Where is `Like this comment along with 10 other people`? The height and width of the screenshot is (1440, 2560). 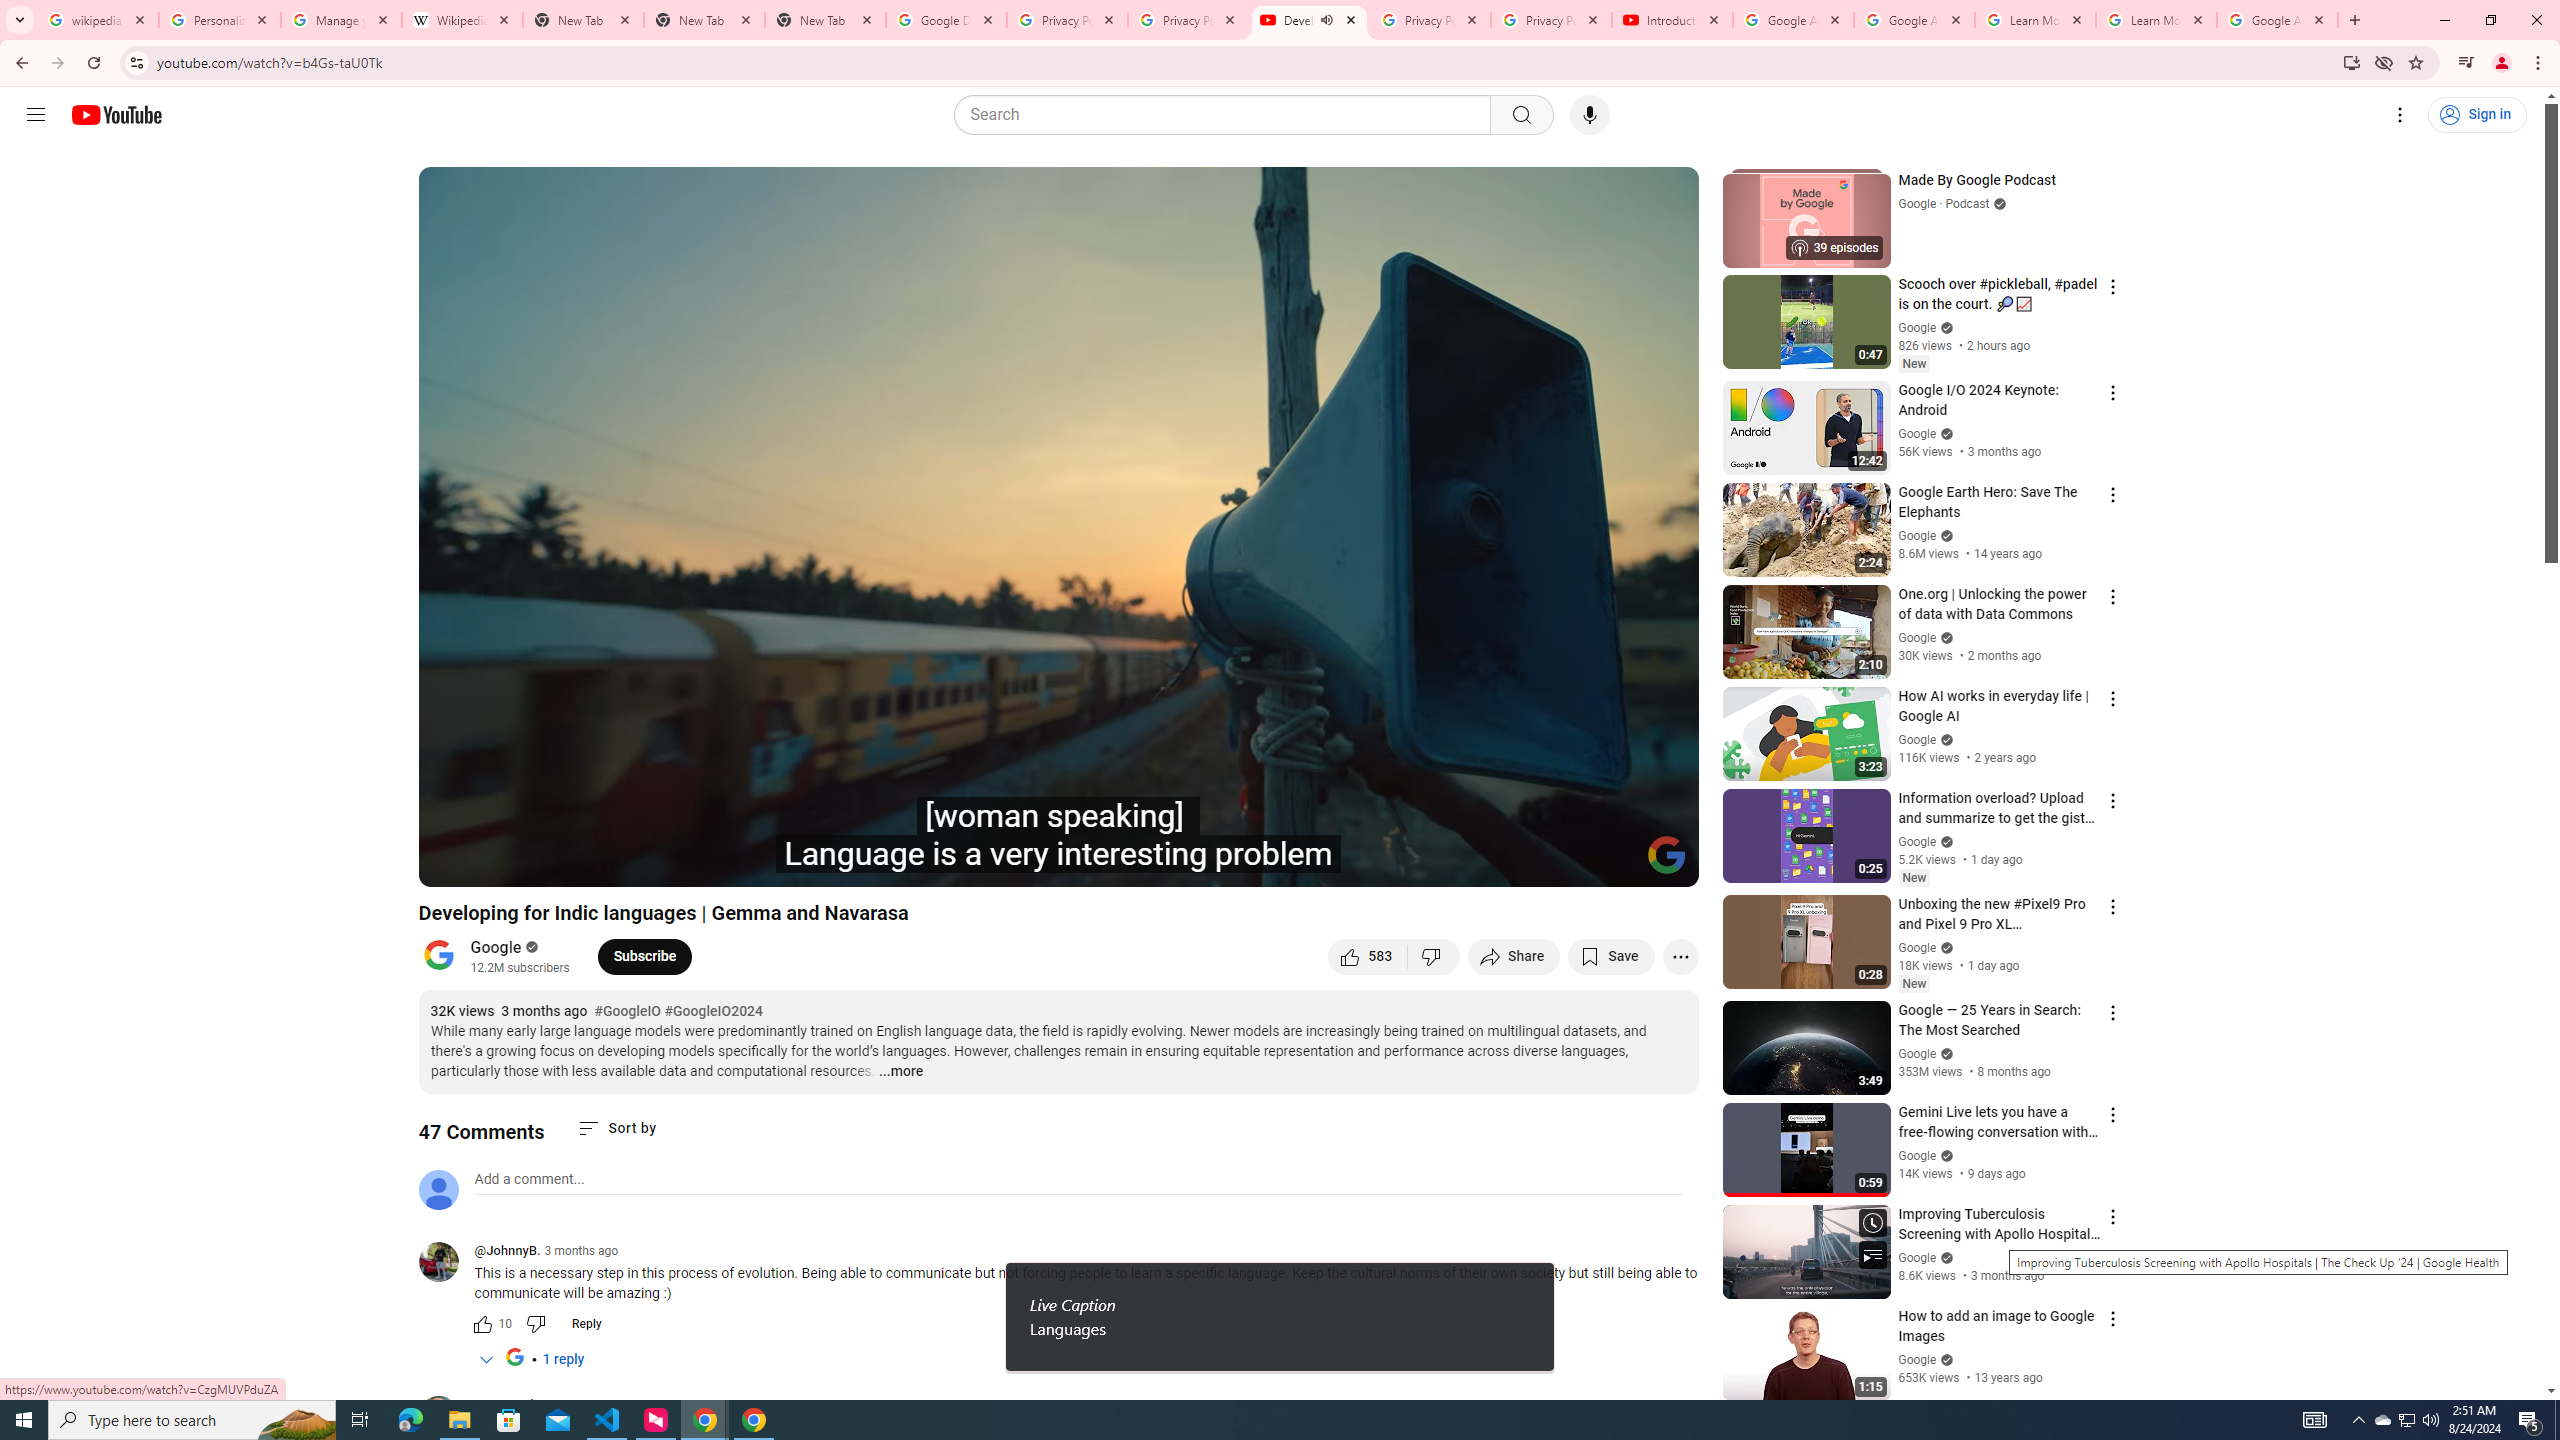 Like this comment along with 10 other people is located at coordinates (482, 1324).